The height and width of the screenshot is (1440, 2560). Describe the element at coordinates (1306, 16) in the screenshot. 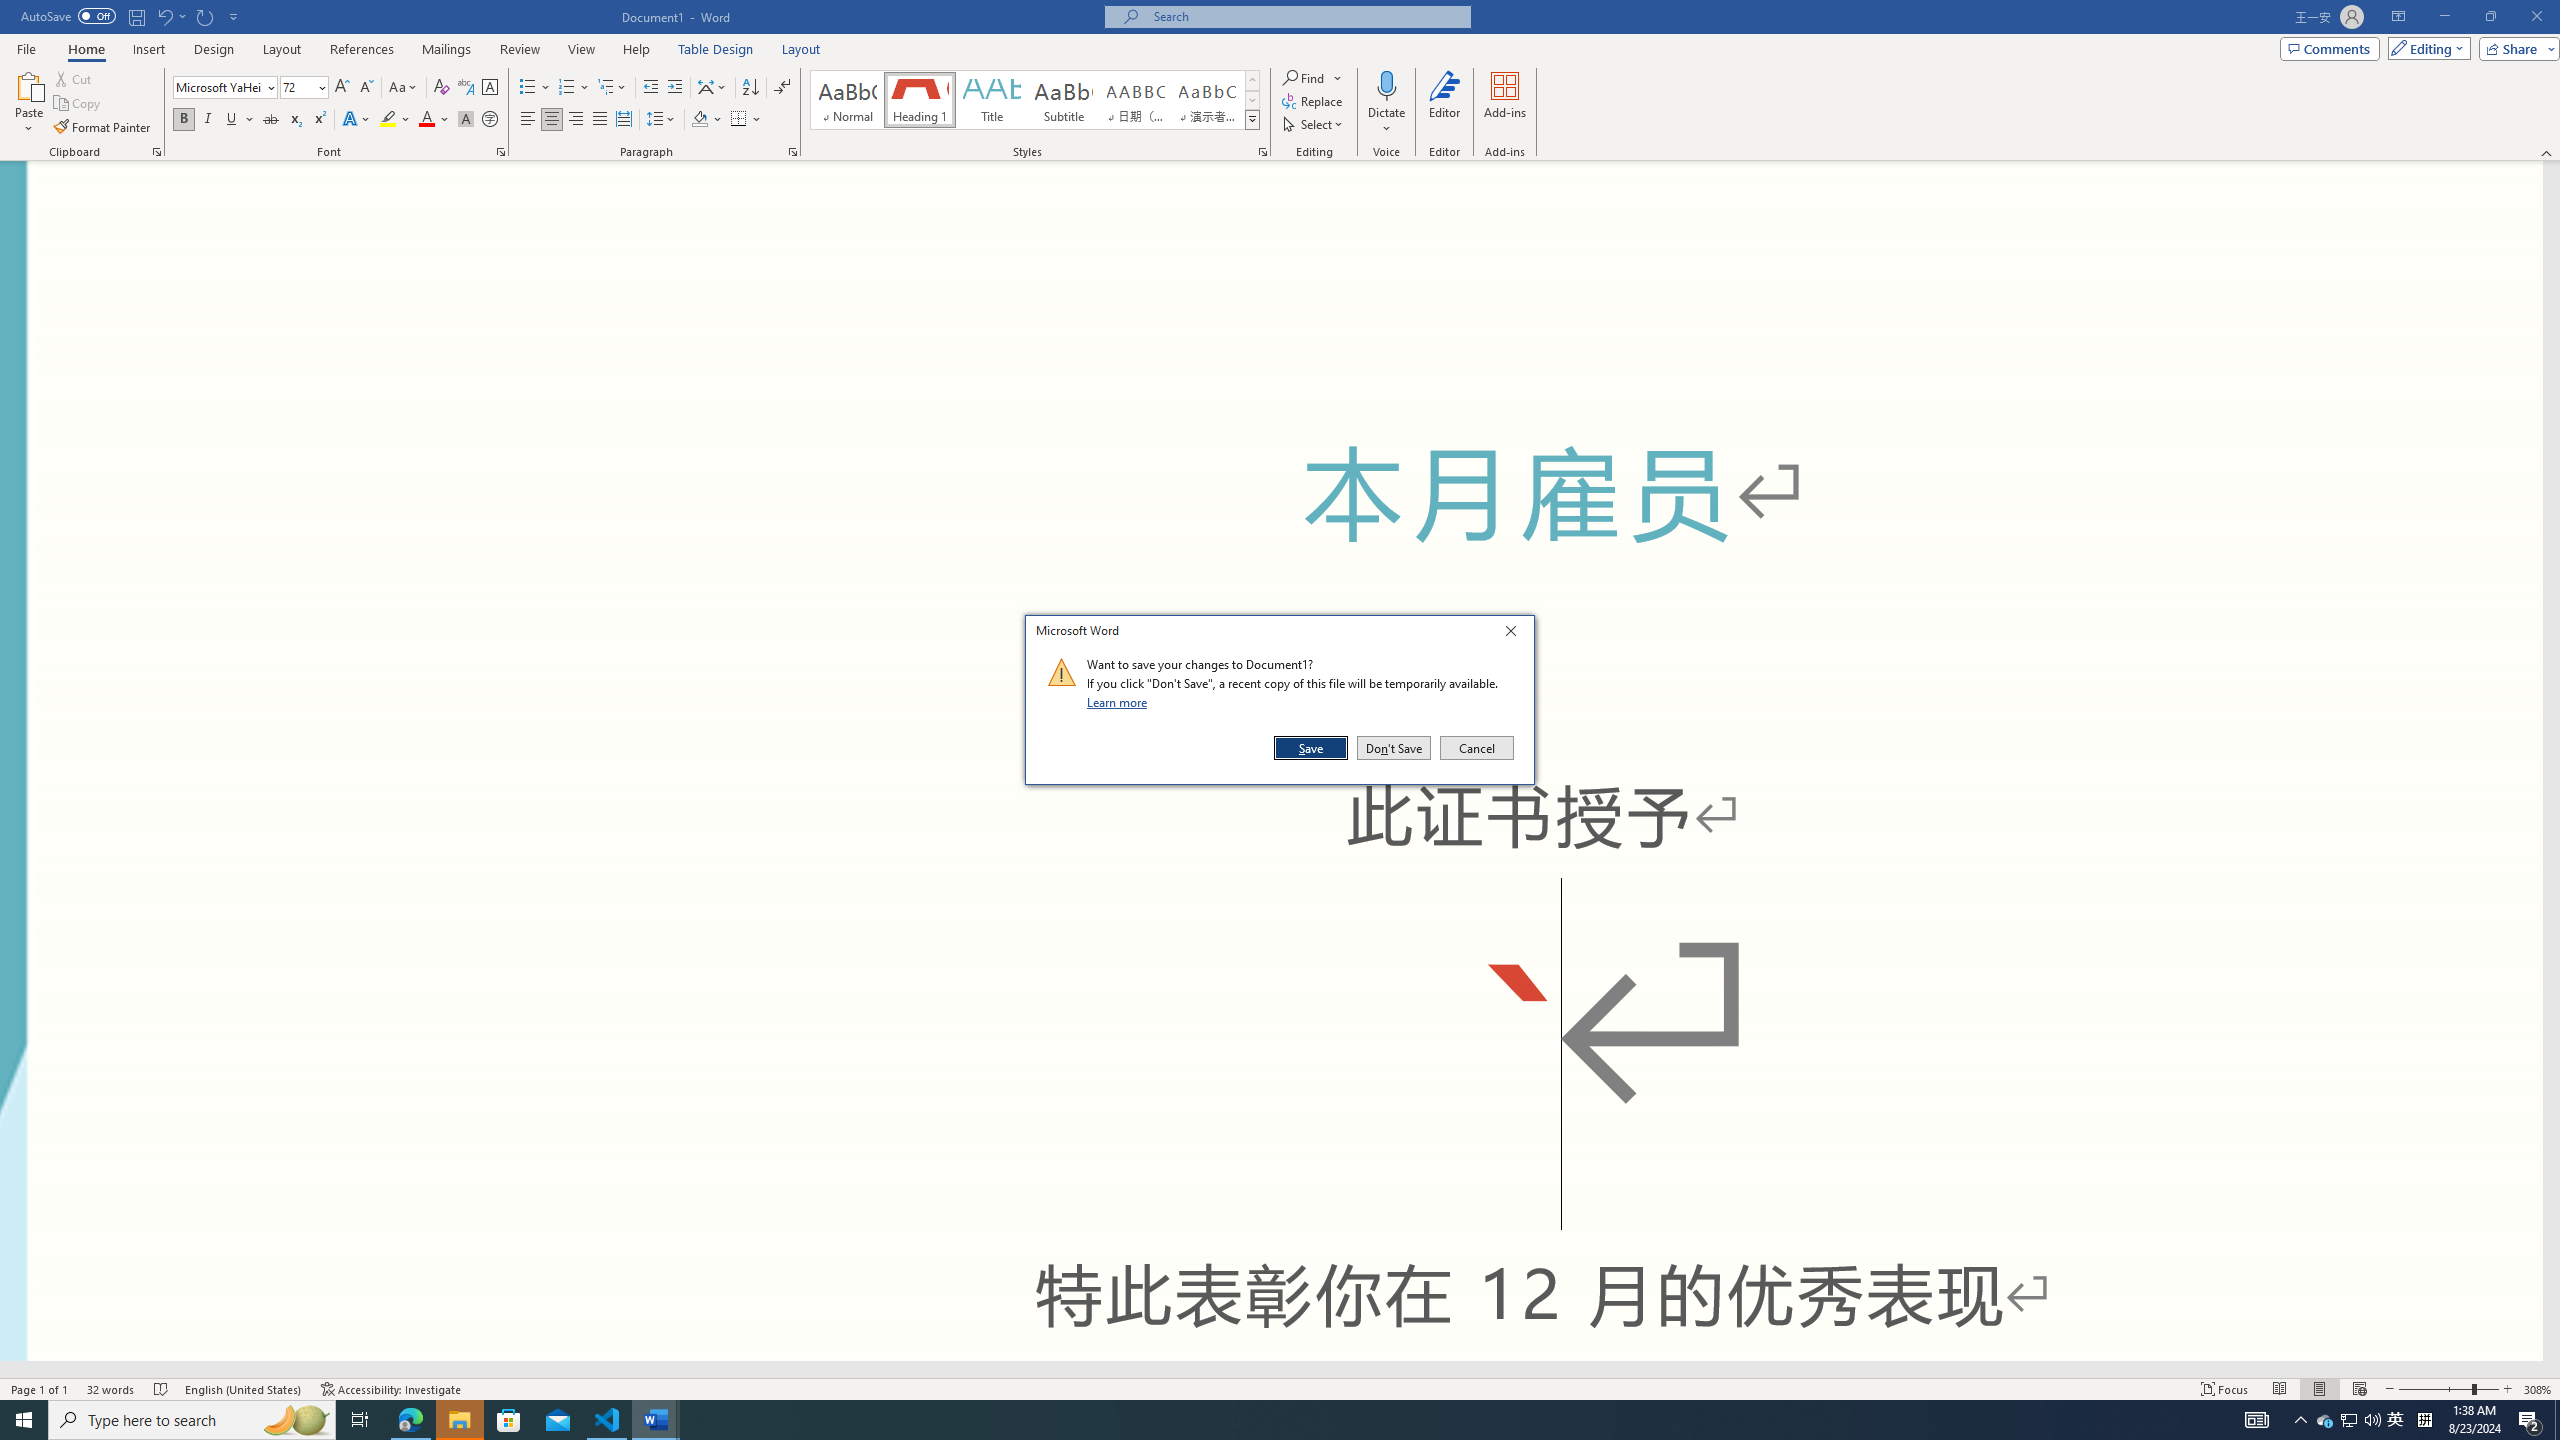

I see `Undo Grow Font` at that location.